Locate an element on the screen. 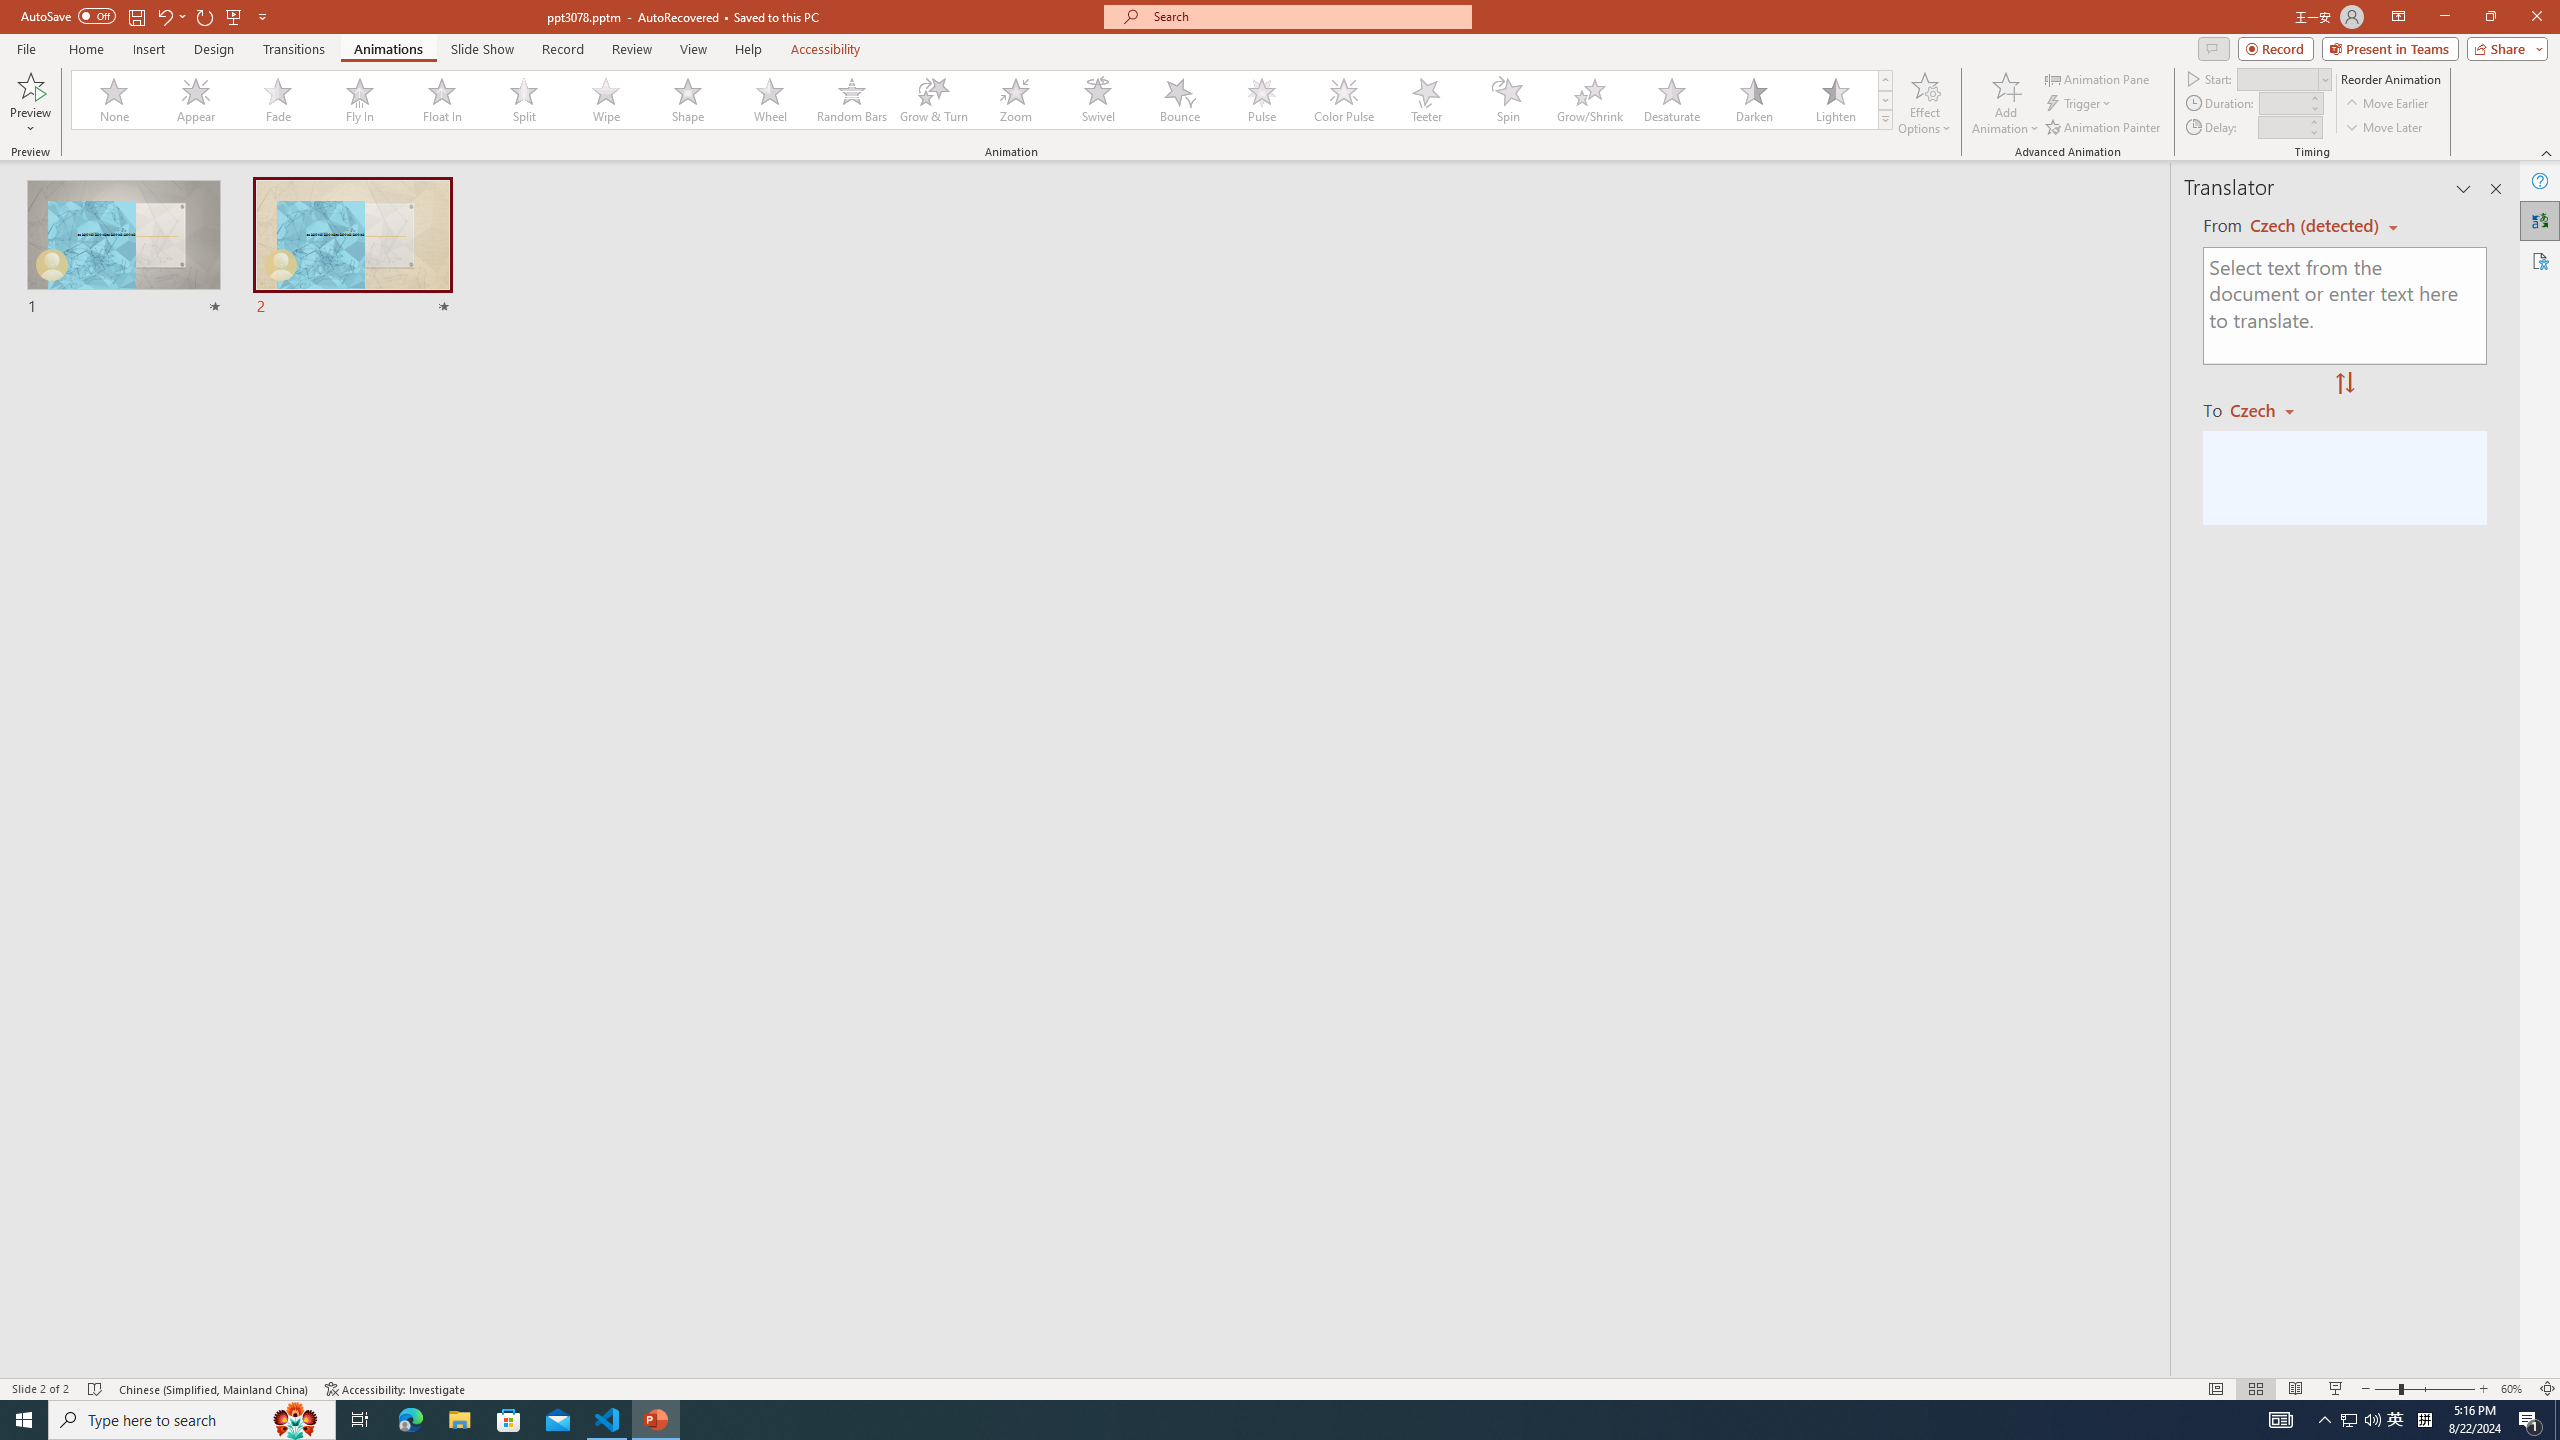 The height and width of the screenshot is (1440, 2560). Add Animation is located at coordinates (2006, 103).